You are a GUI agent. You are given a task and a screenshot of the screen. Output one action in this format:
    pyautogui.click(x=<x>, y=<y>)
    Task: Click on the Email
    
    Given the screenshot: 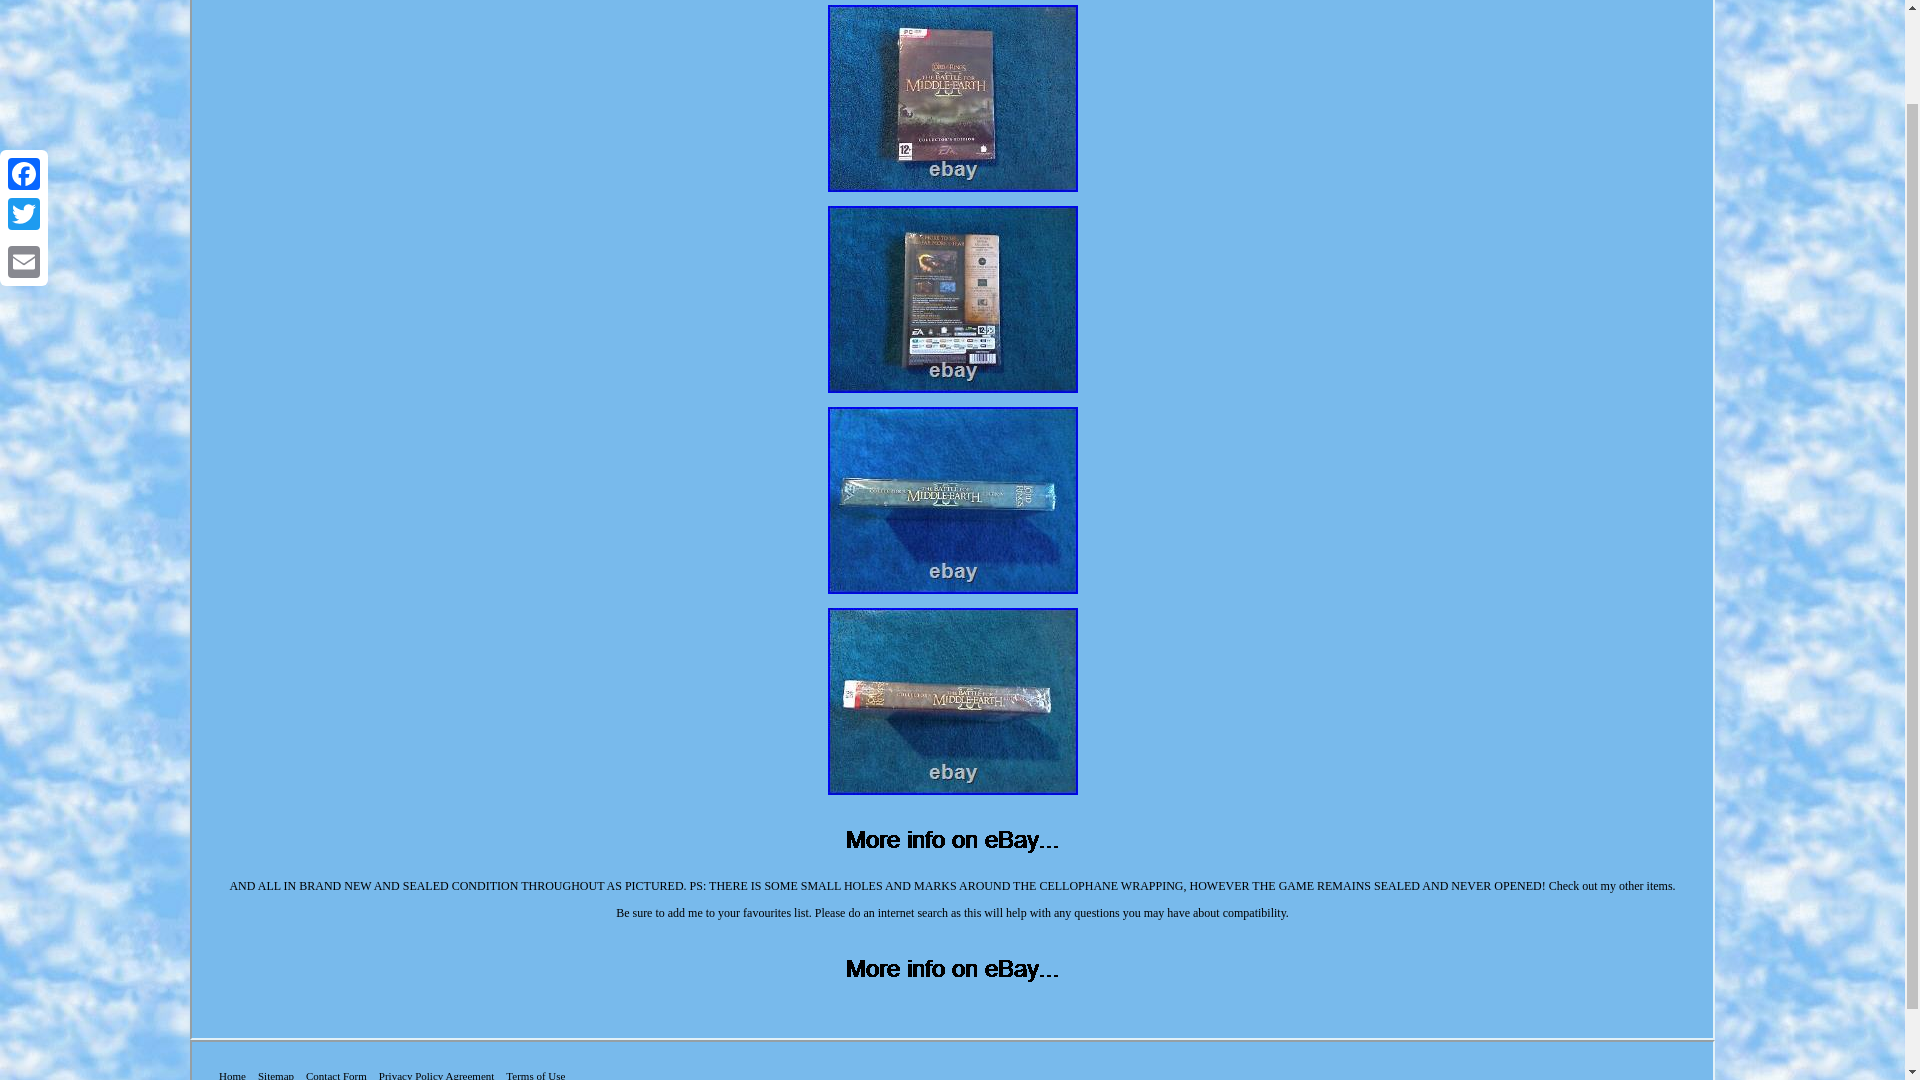 What is the action you would take?
    pyautogui.click(x=24, y=154)
    